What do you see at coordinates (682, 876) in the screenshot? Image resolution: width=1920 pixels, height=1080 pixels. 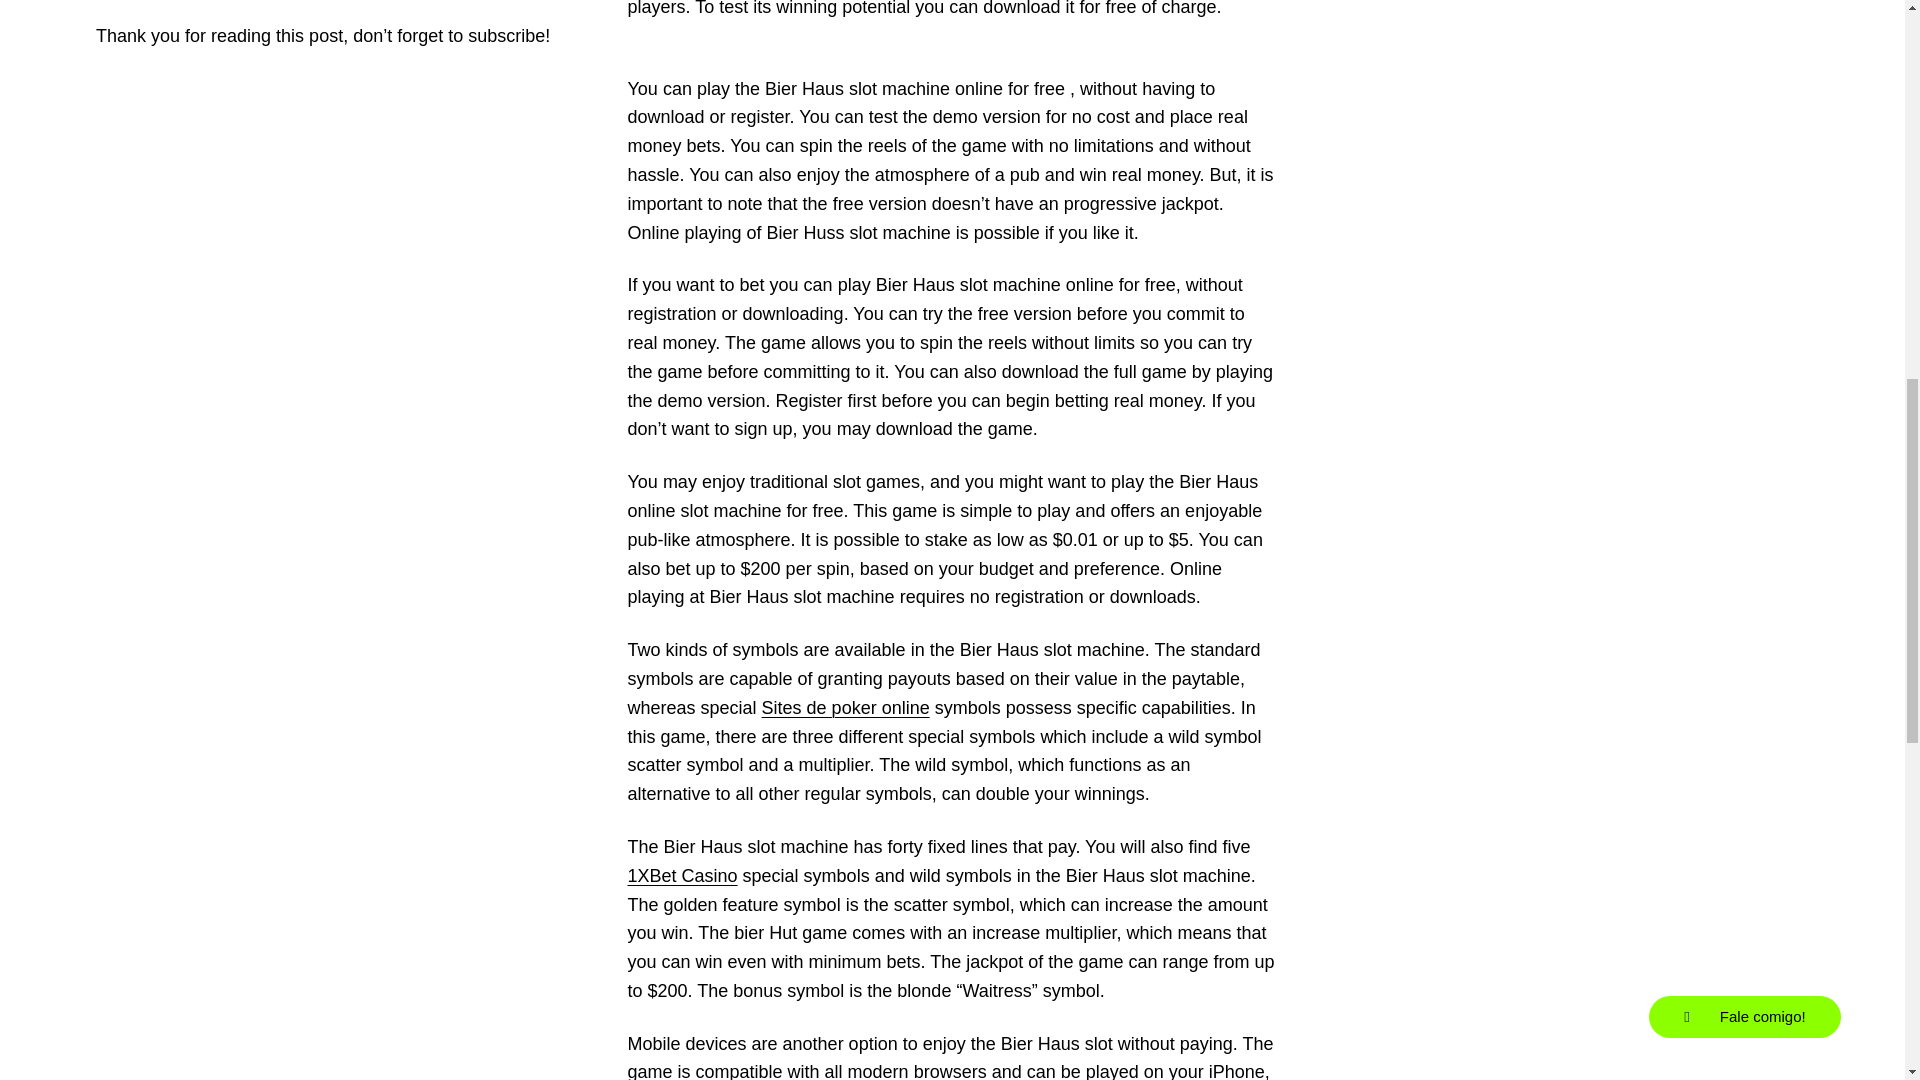 I see `1XBet Casino` at bounding box center [682, 876].